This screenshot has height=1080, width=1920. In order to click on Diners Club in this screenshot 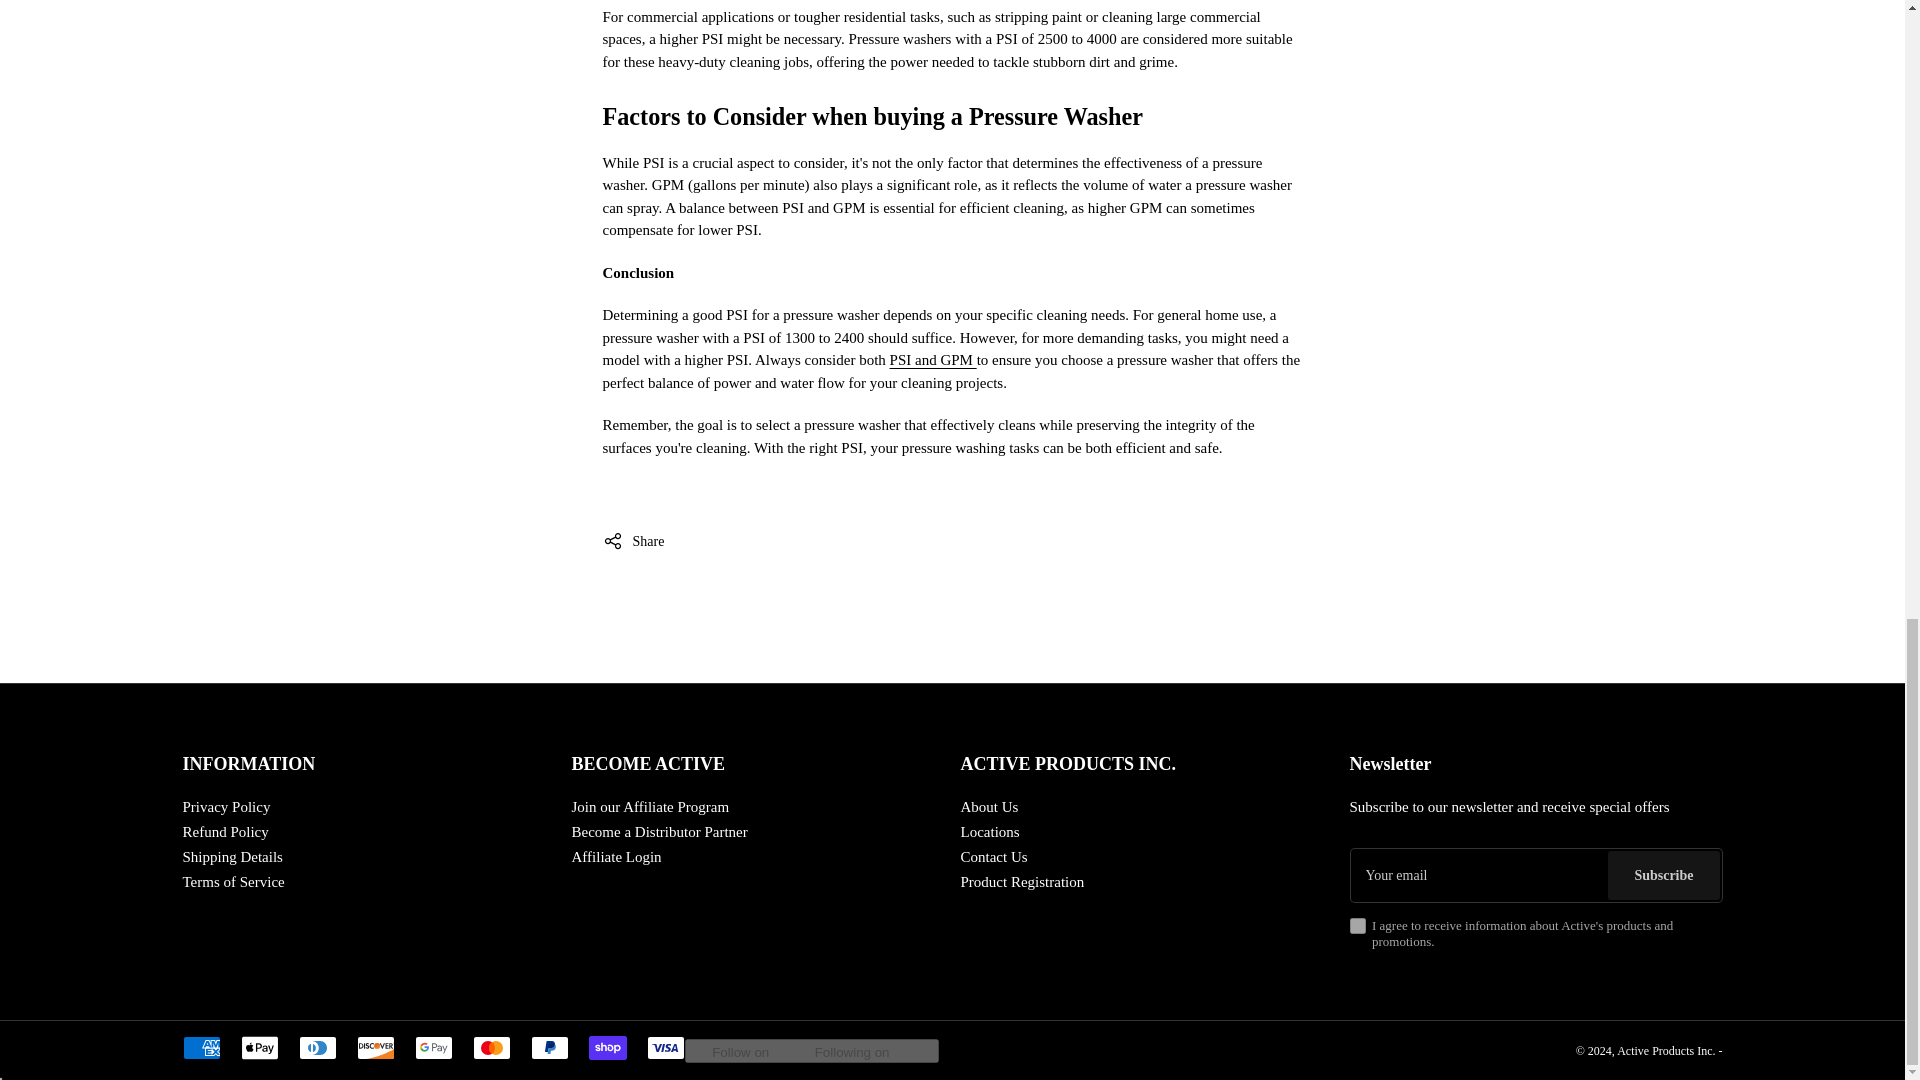, I will do `click(316, 1047)`.